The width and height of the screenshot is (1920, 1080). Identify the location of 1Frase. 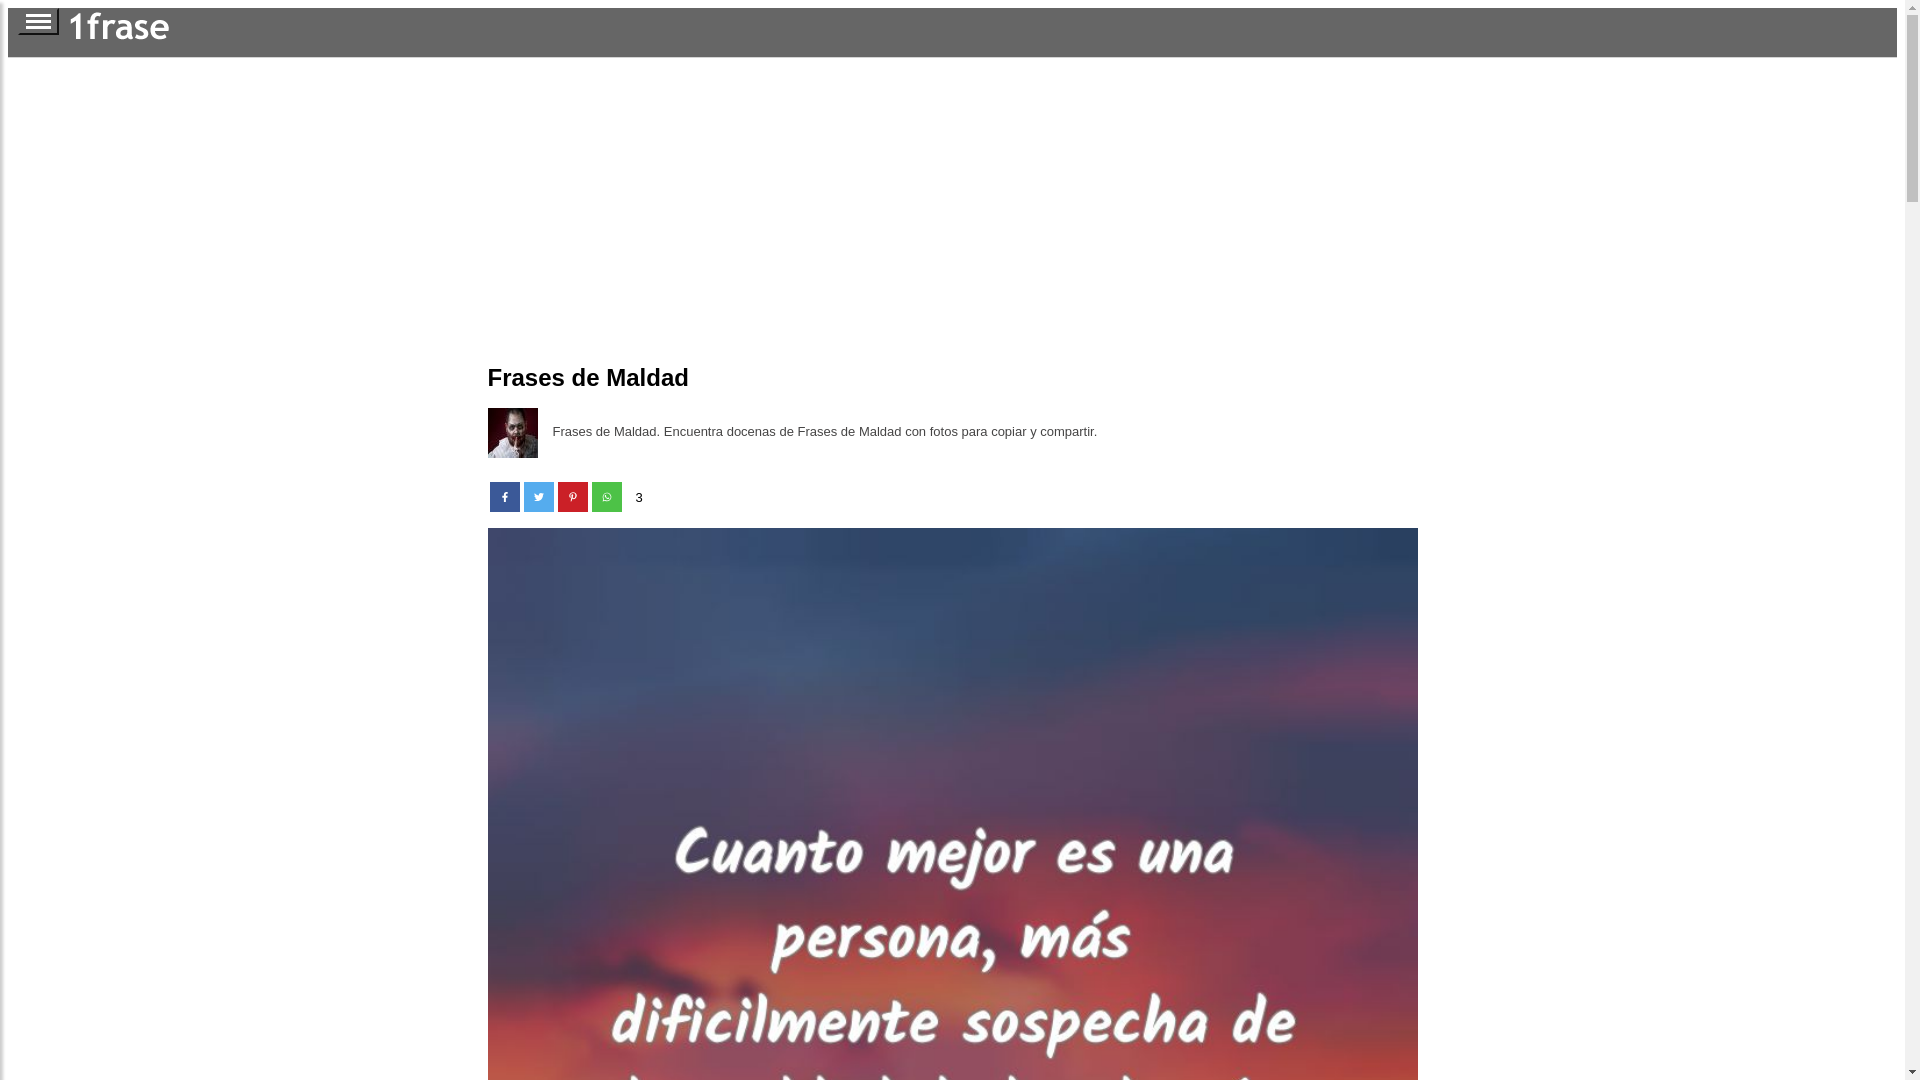
(163, 28).